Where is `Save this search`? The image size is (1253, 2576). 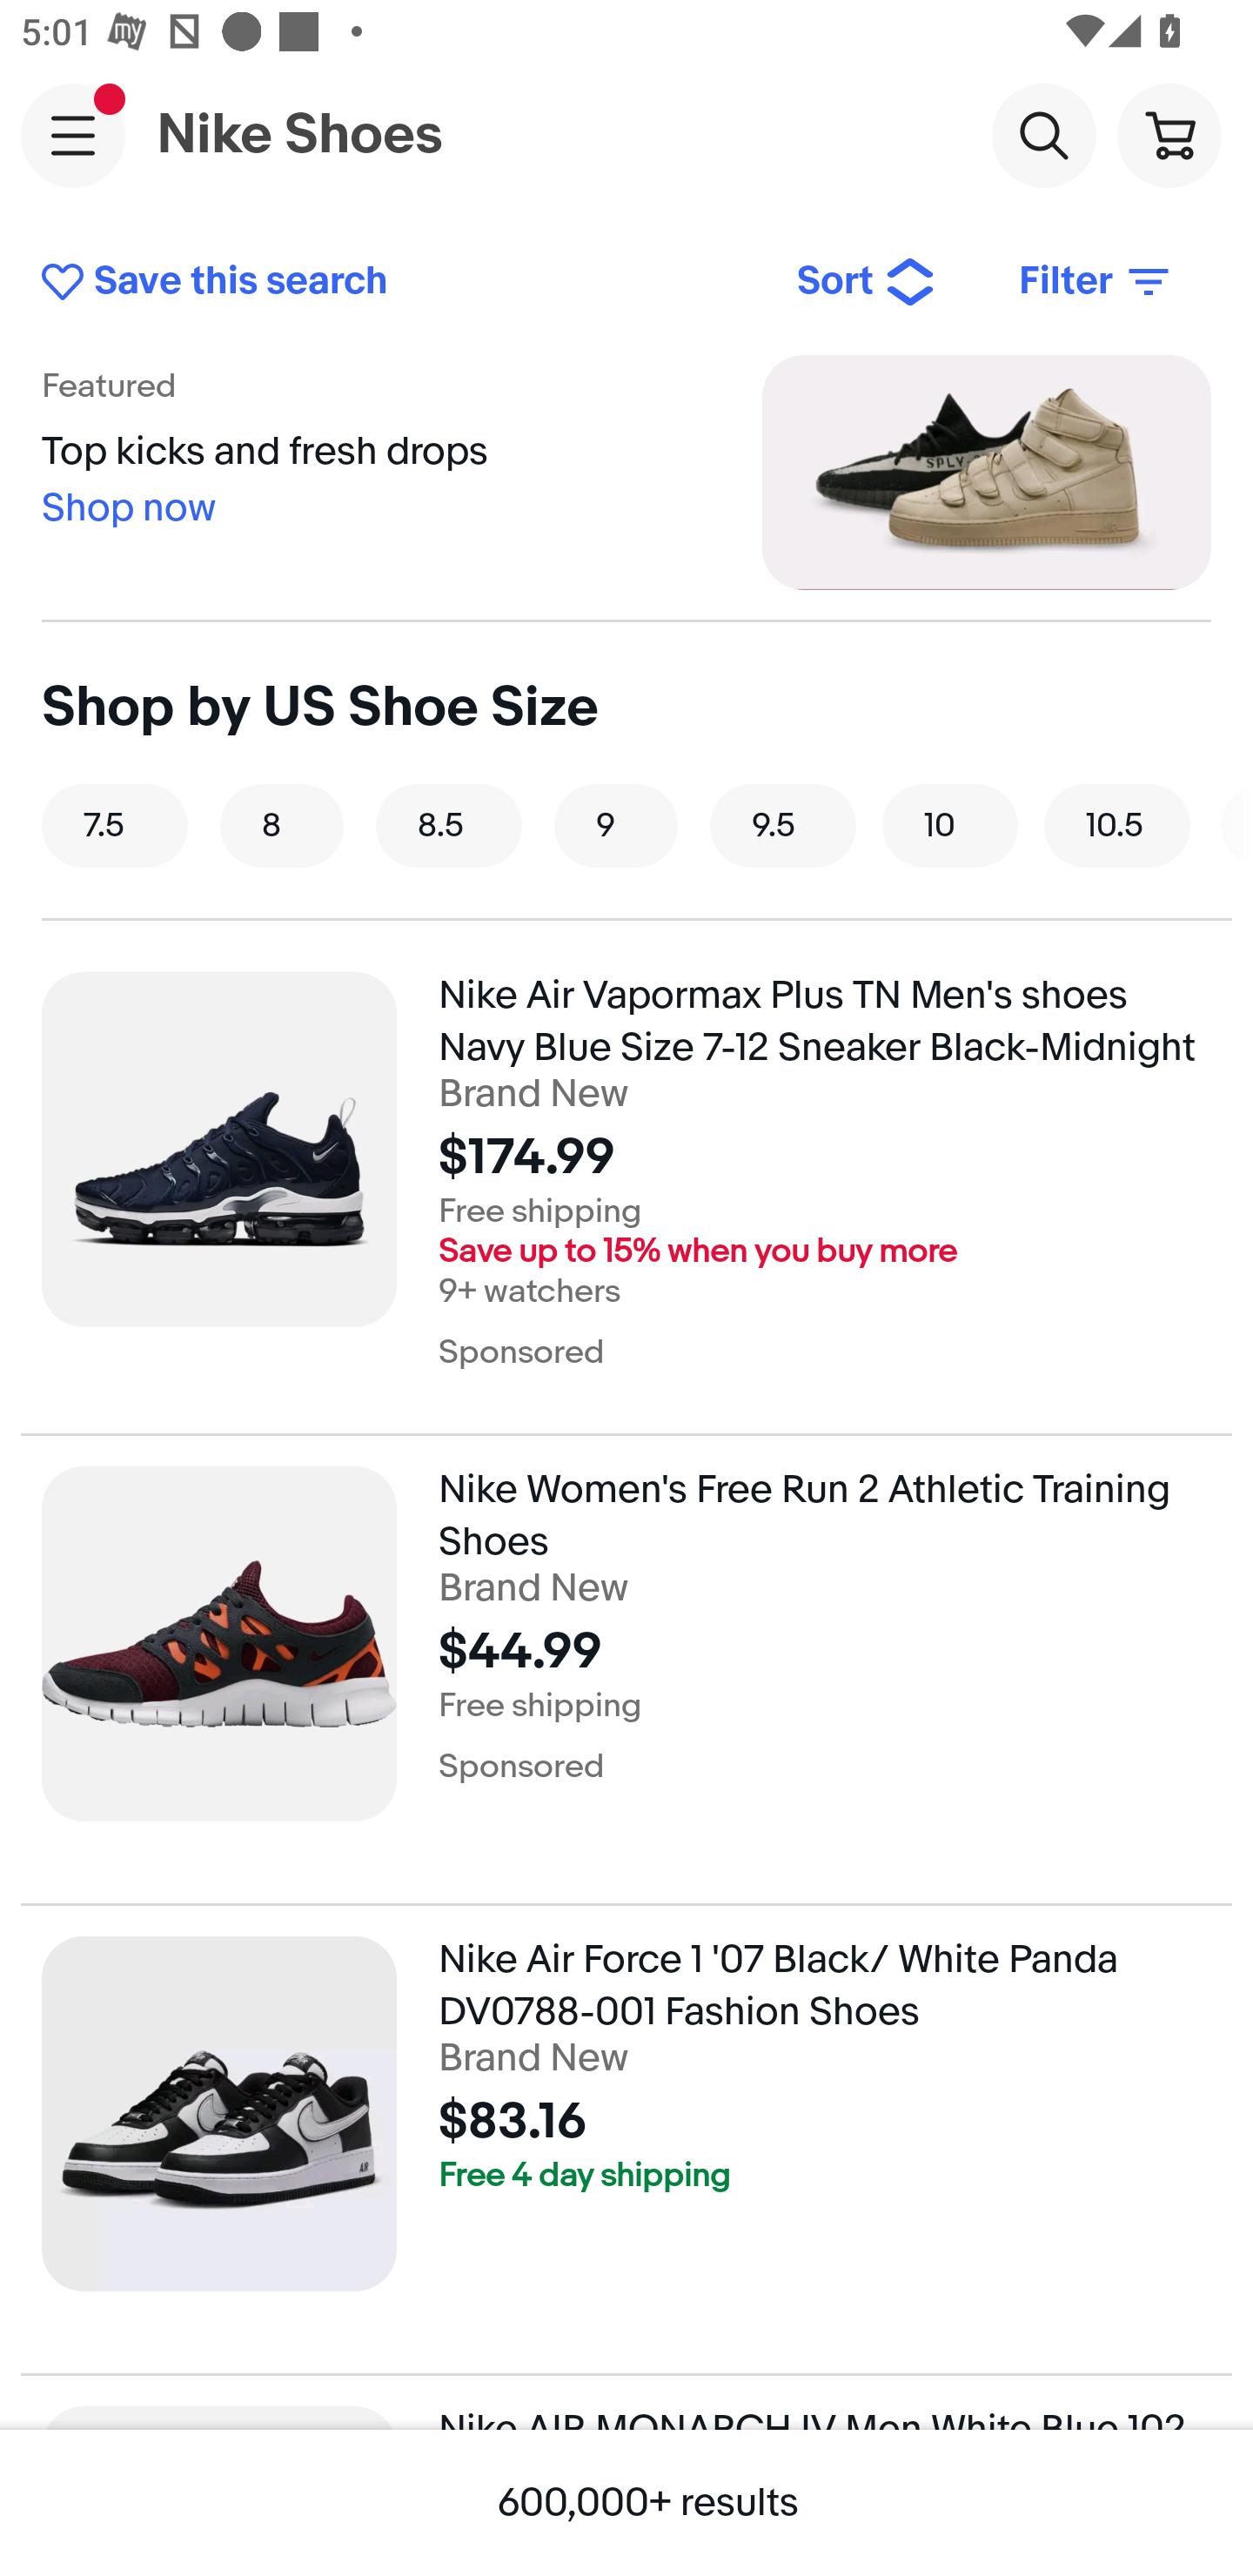 Save this search is located at coordinates (397, 282).